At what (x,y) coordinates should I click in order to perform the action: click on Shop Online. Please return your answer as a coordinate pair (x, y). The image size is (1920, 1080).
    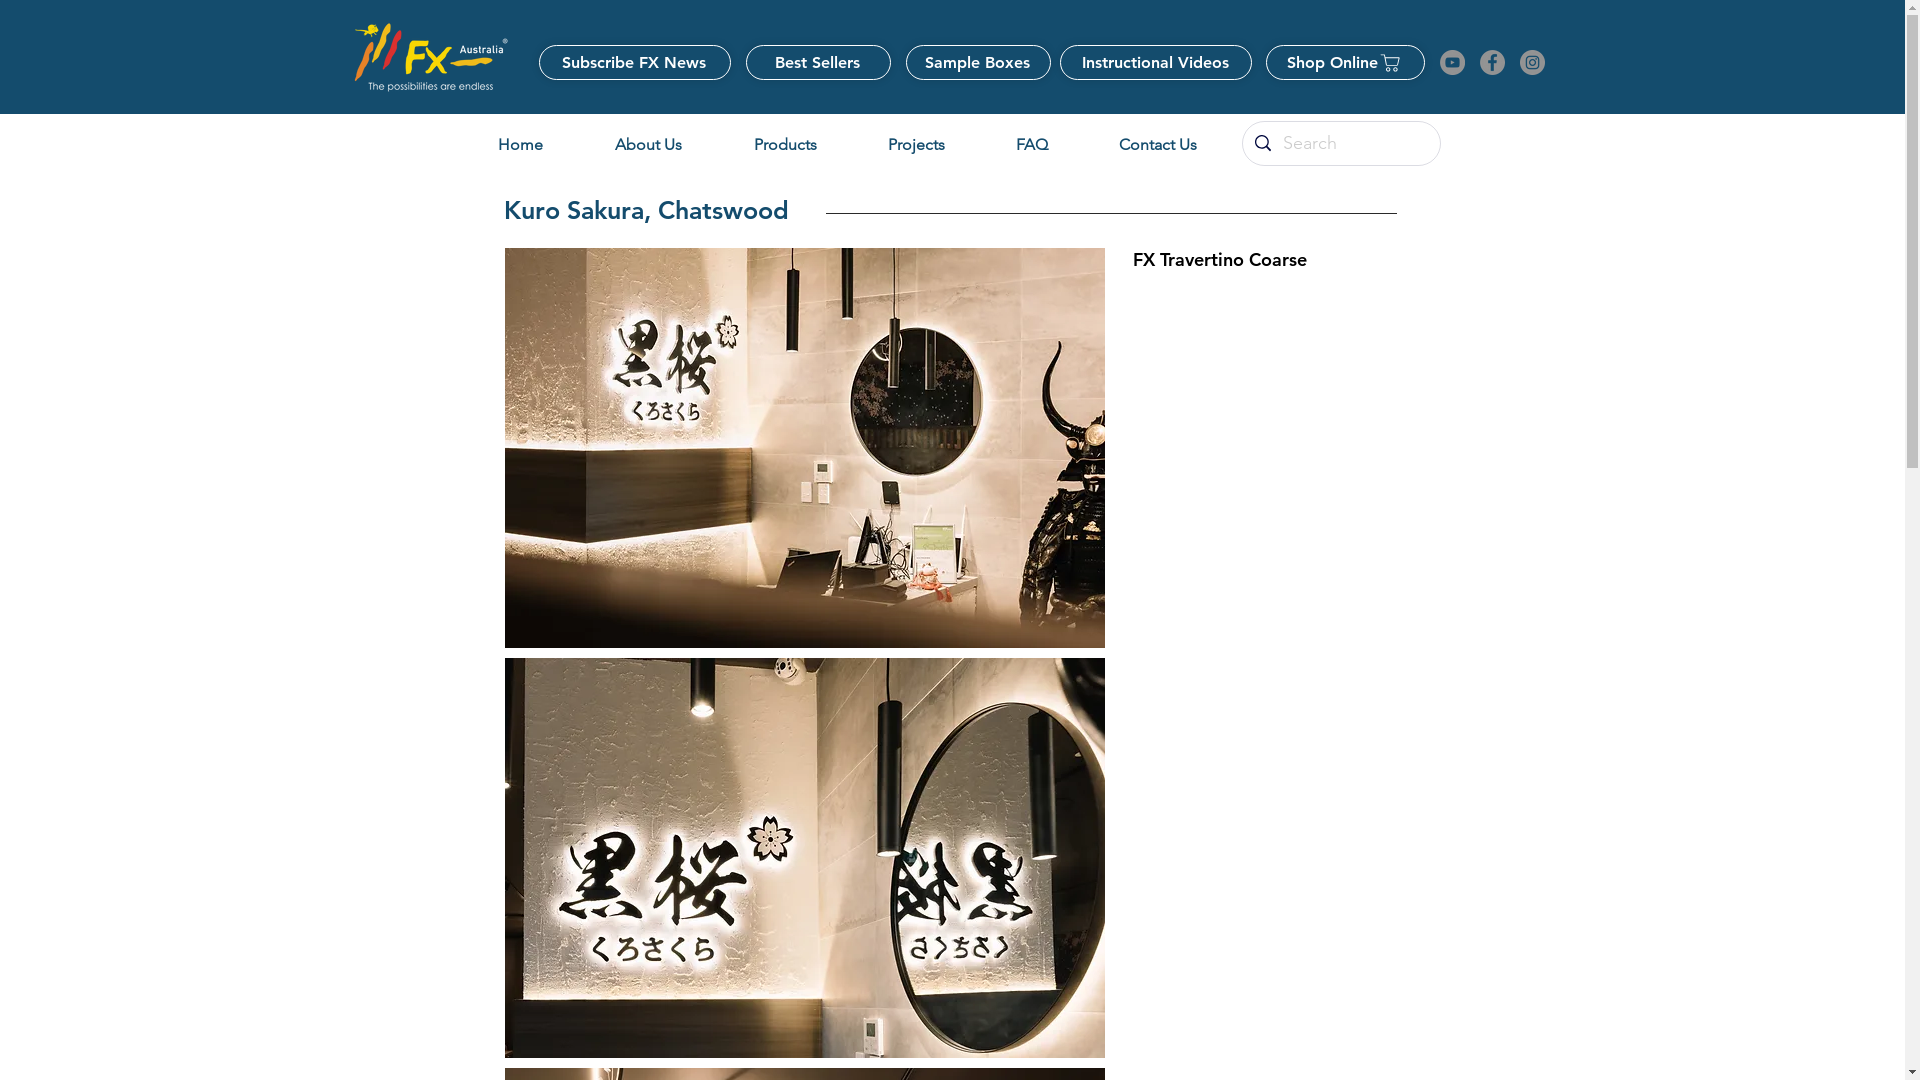
    Looking at the image, I should click on (1346, 62).